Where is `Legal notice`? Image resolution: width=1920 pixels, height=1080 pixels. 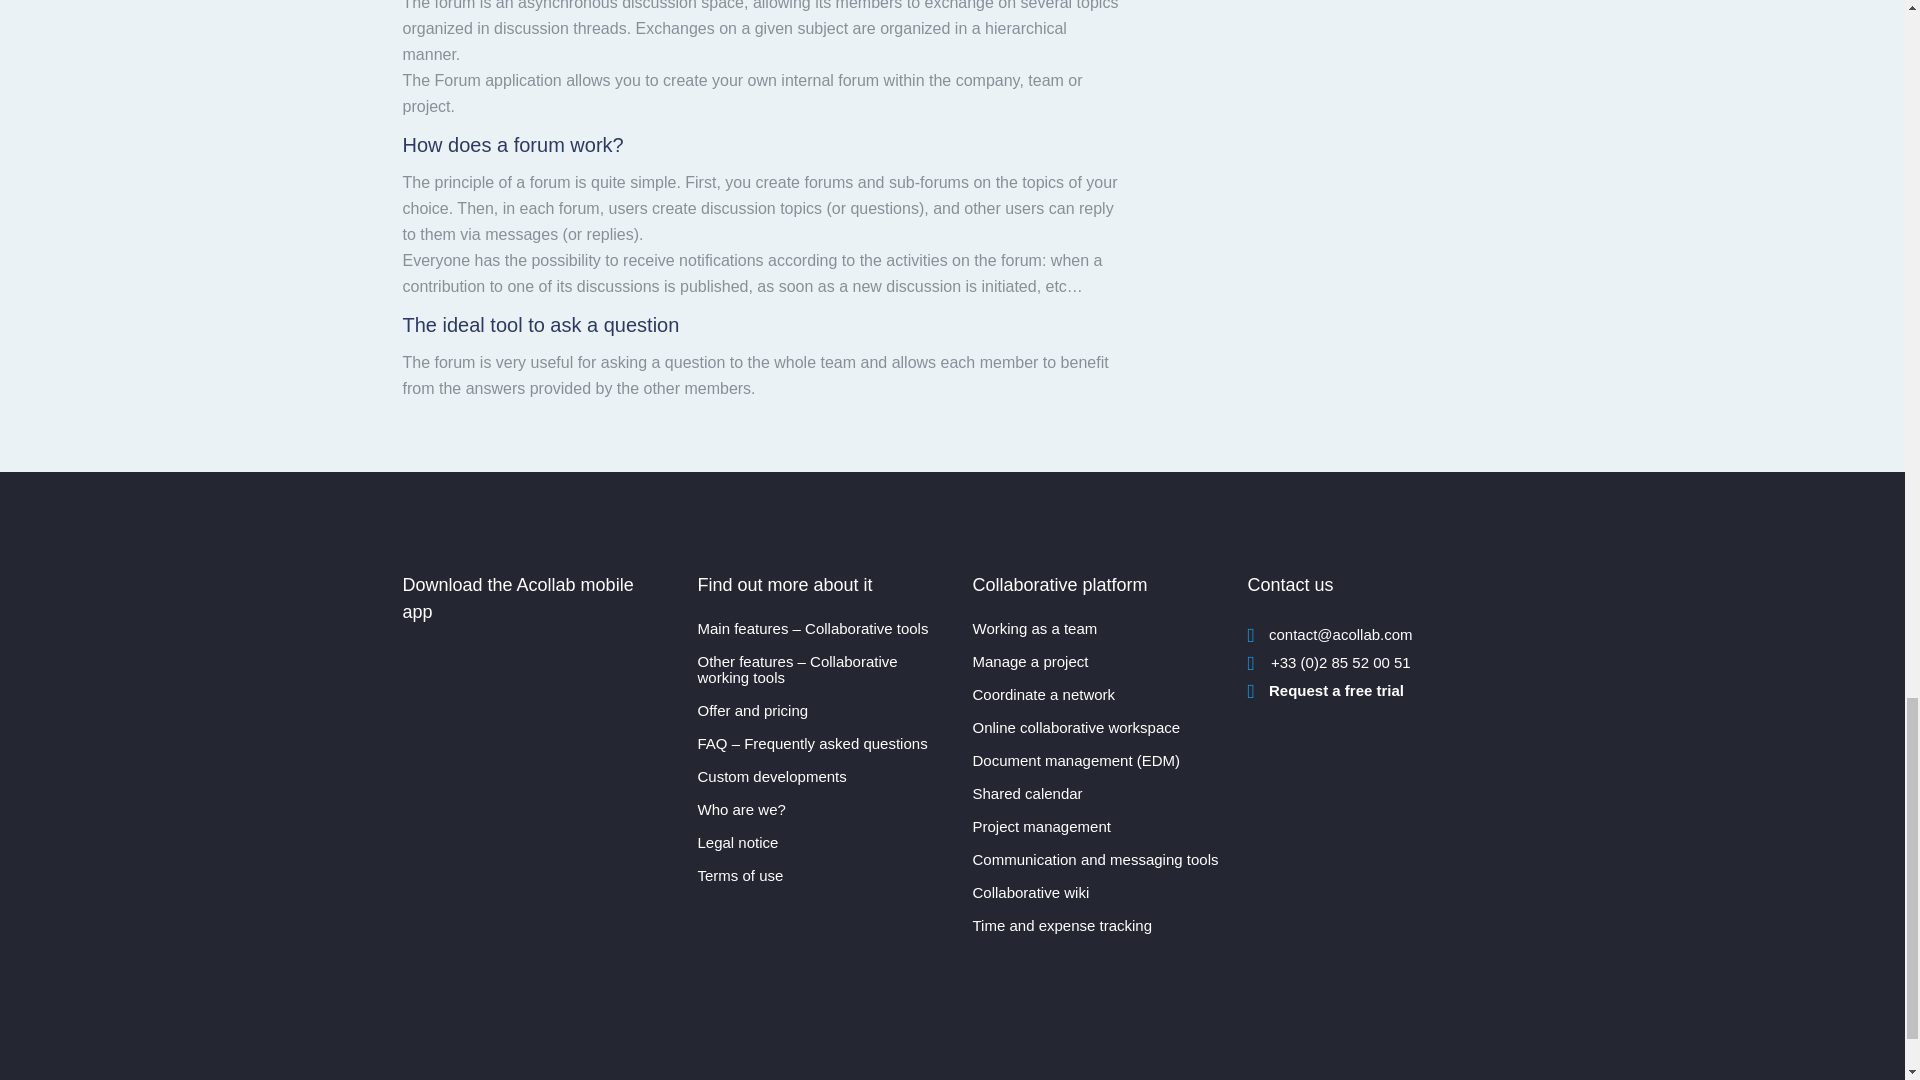
Legal notice is located at coordinates (820, 842).